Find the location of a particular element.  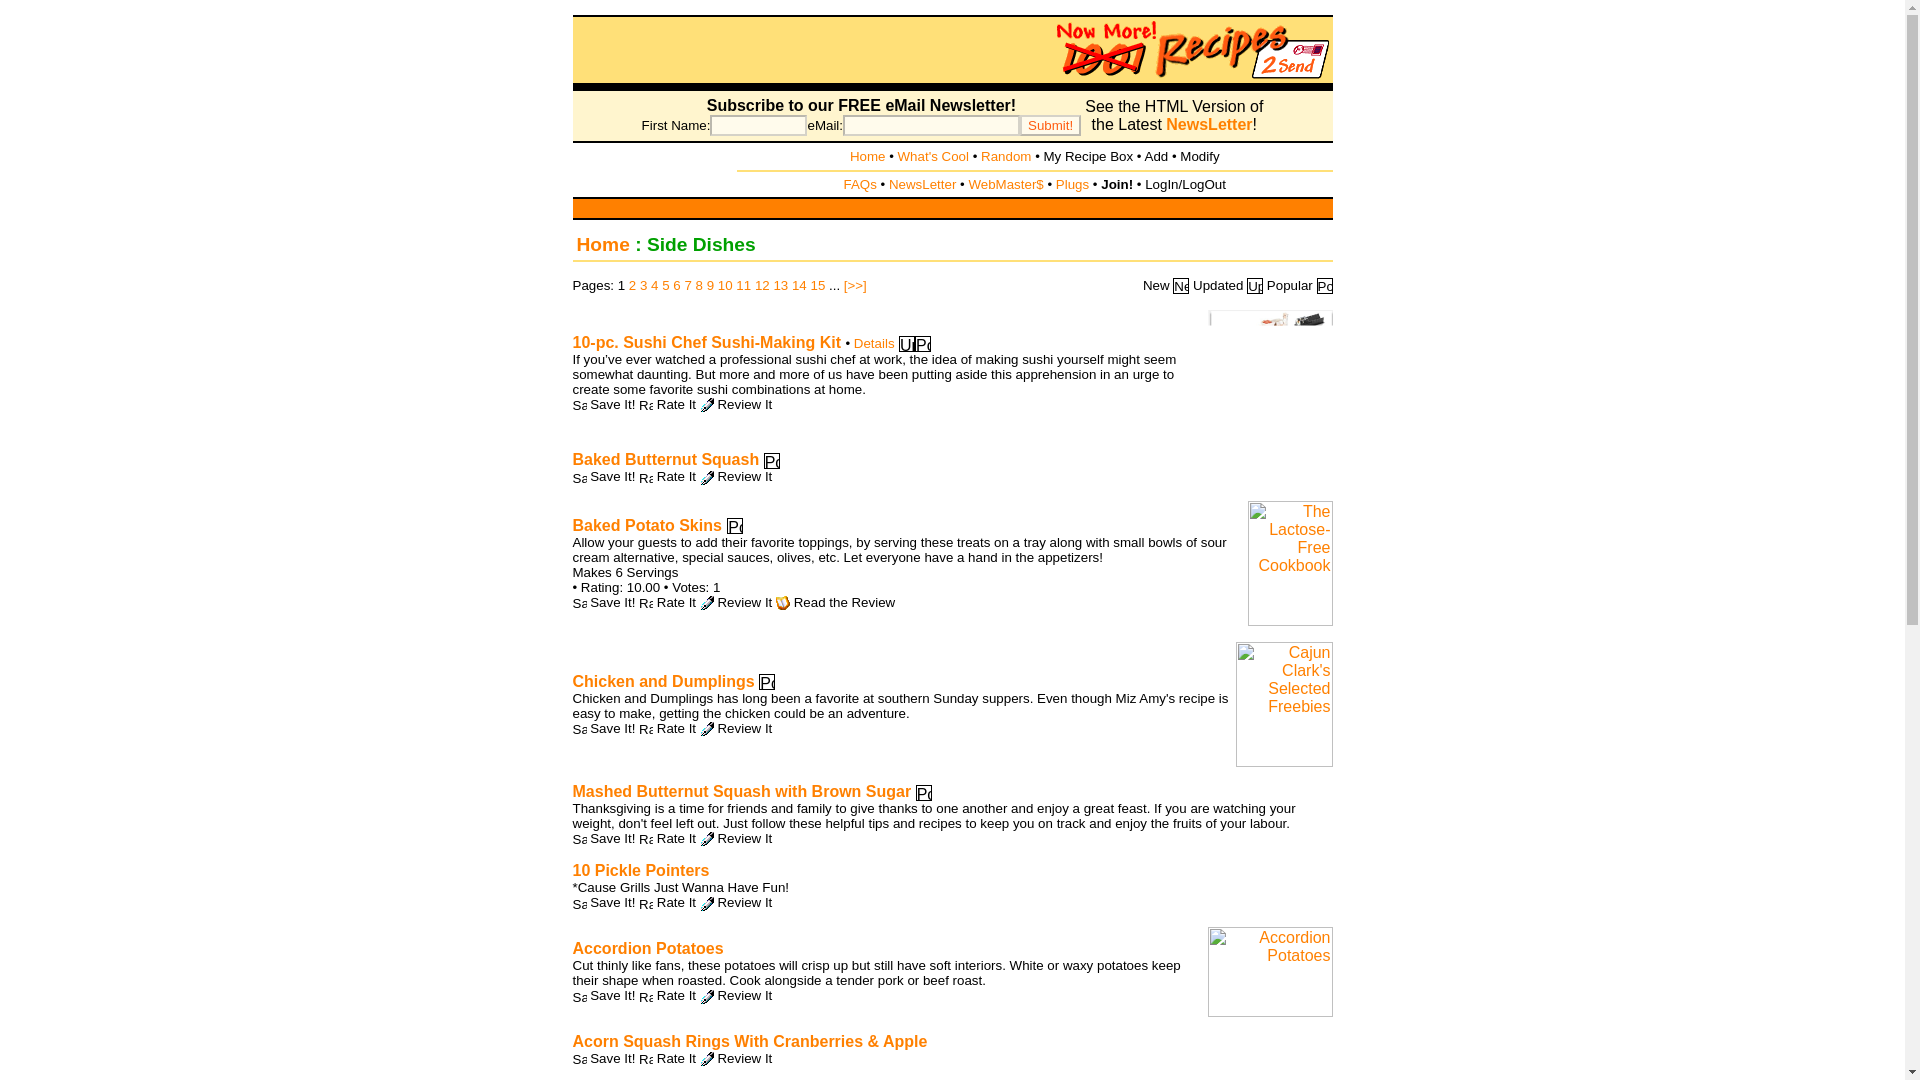

Details is located at coordinates (874, 343).